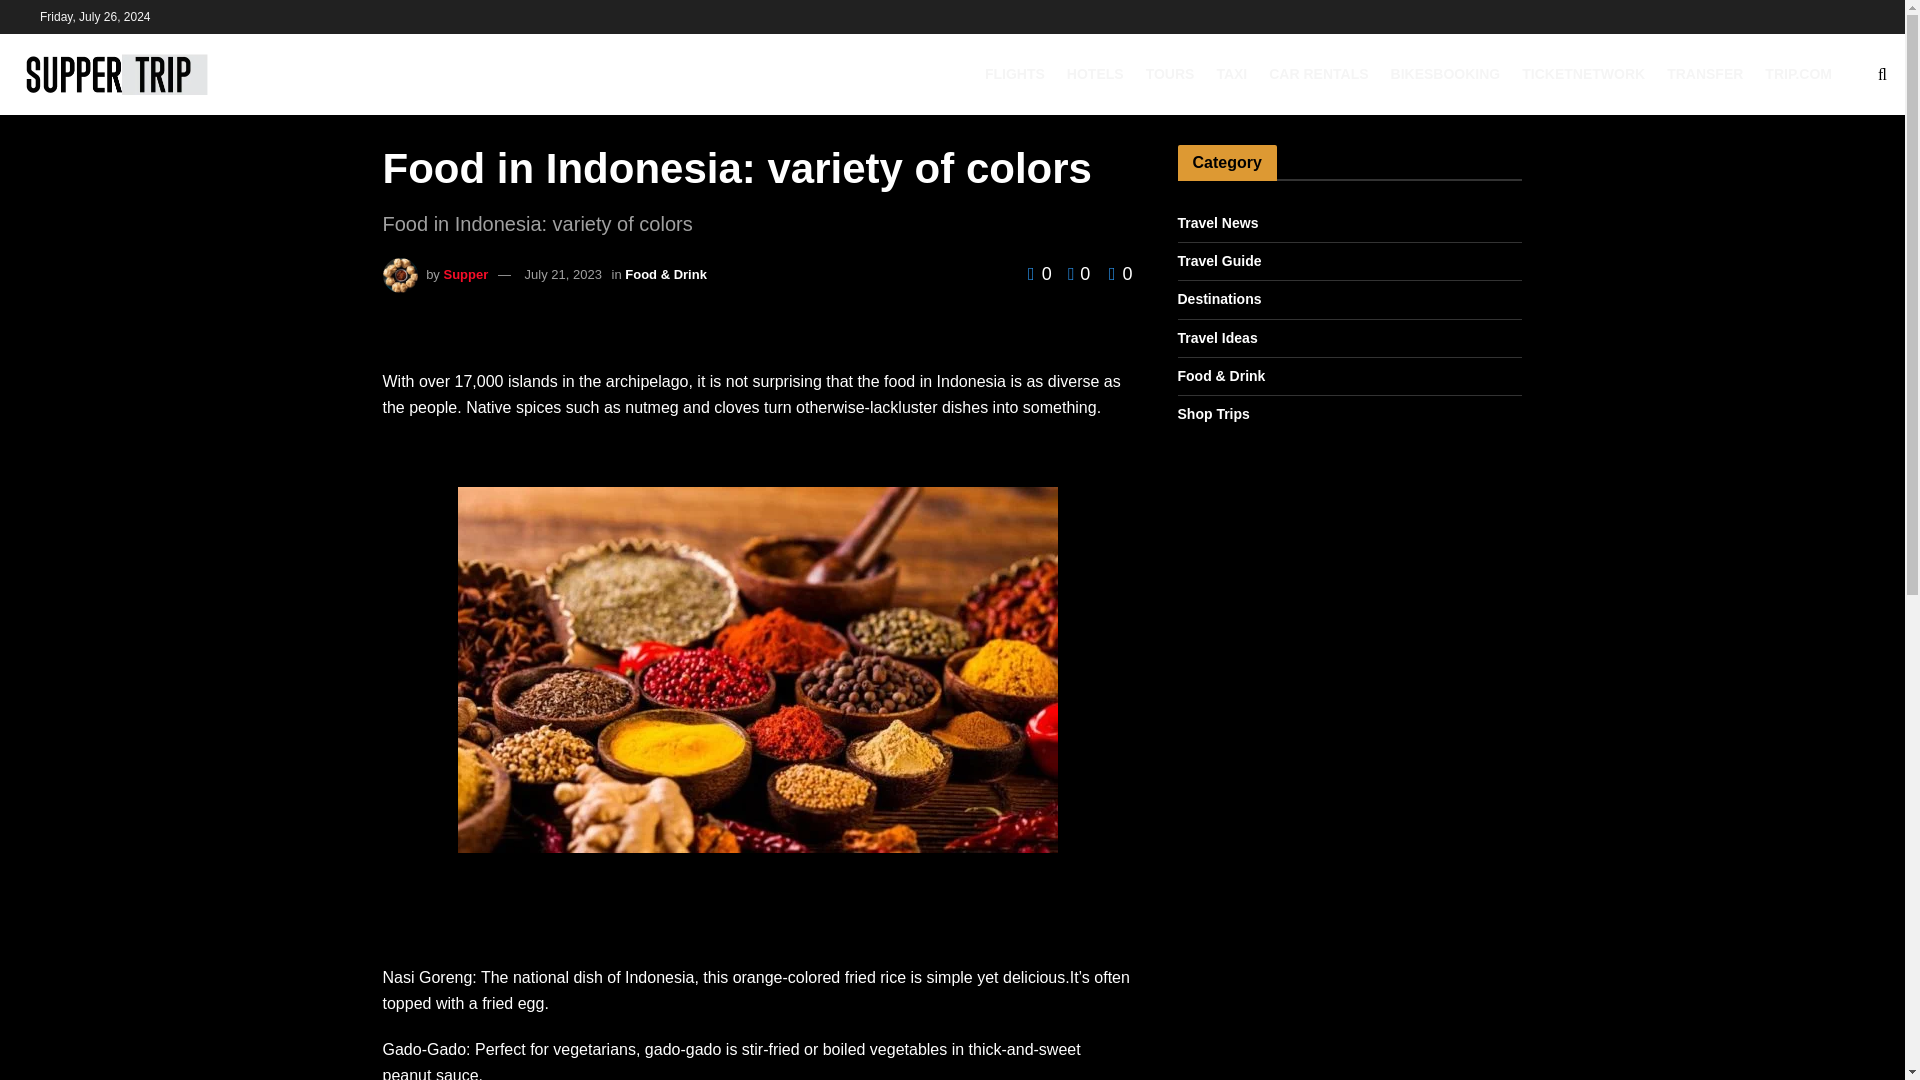 This screenshot has width=1920, height=1080. I want to click on FLIGHTS, so click(1014, 74).